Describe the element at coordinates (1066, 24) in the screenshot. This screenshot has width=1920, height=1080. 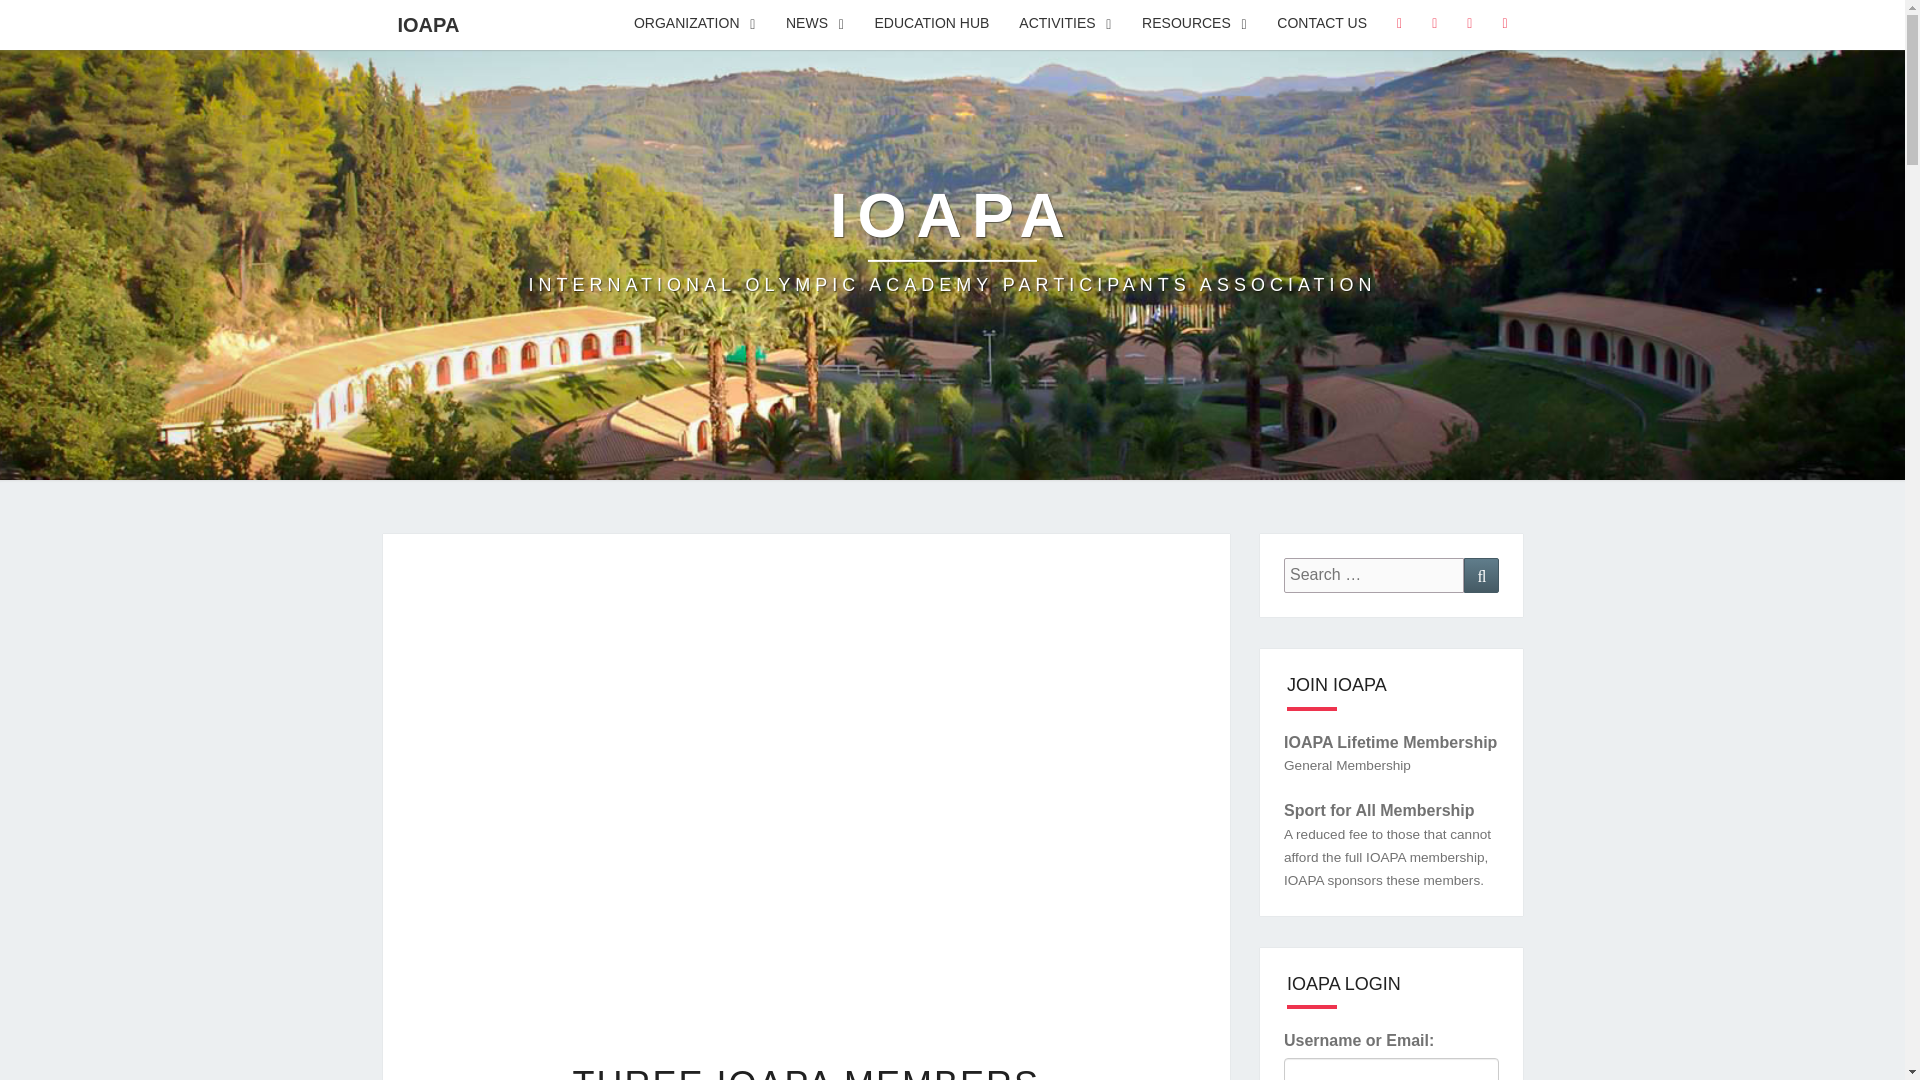
I see `ACTIVITIES` at that location.